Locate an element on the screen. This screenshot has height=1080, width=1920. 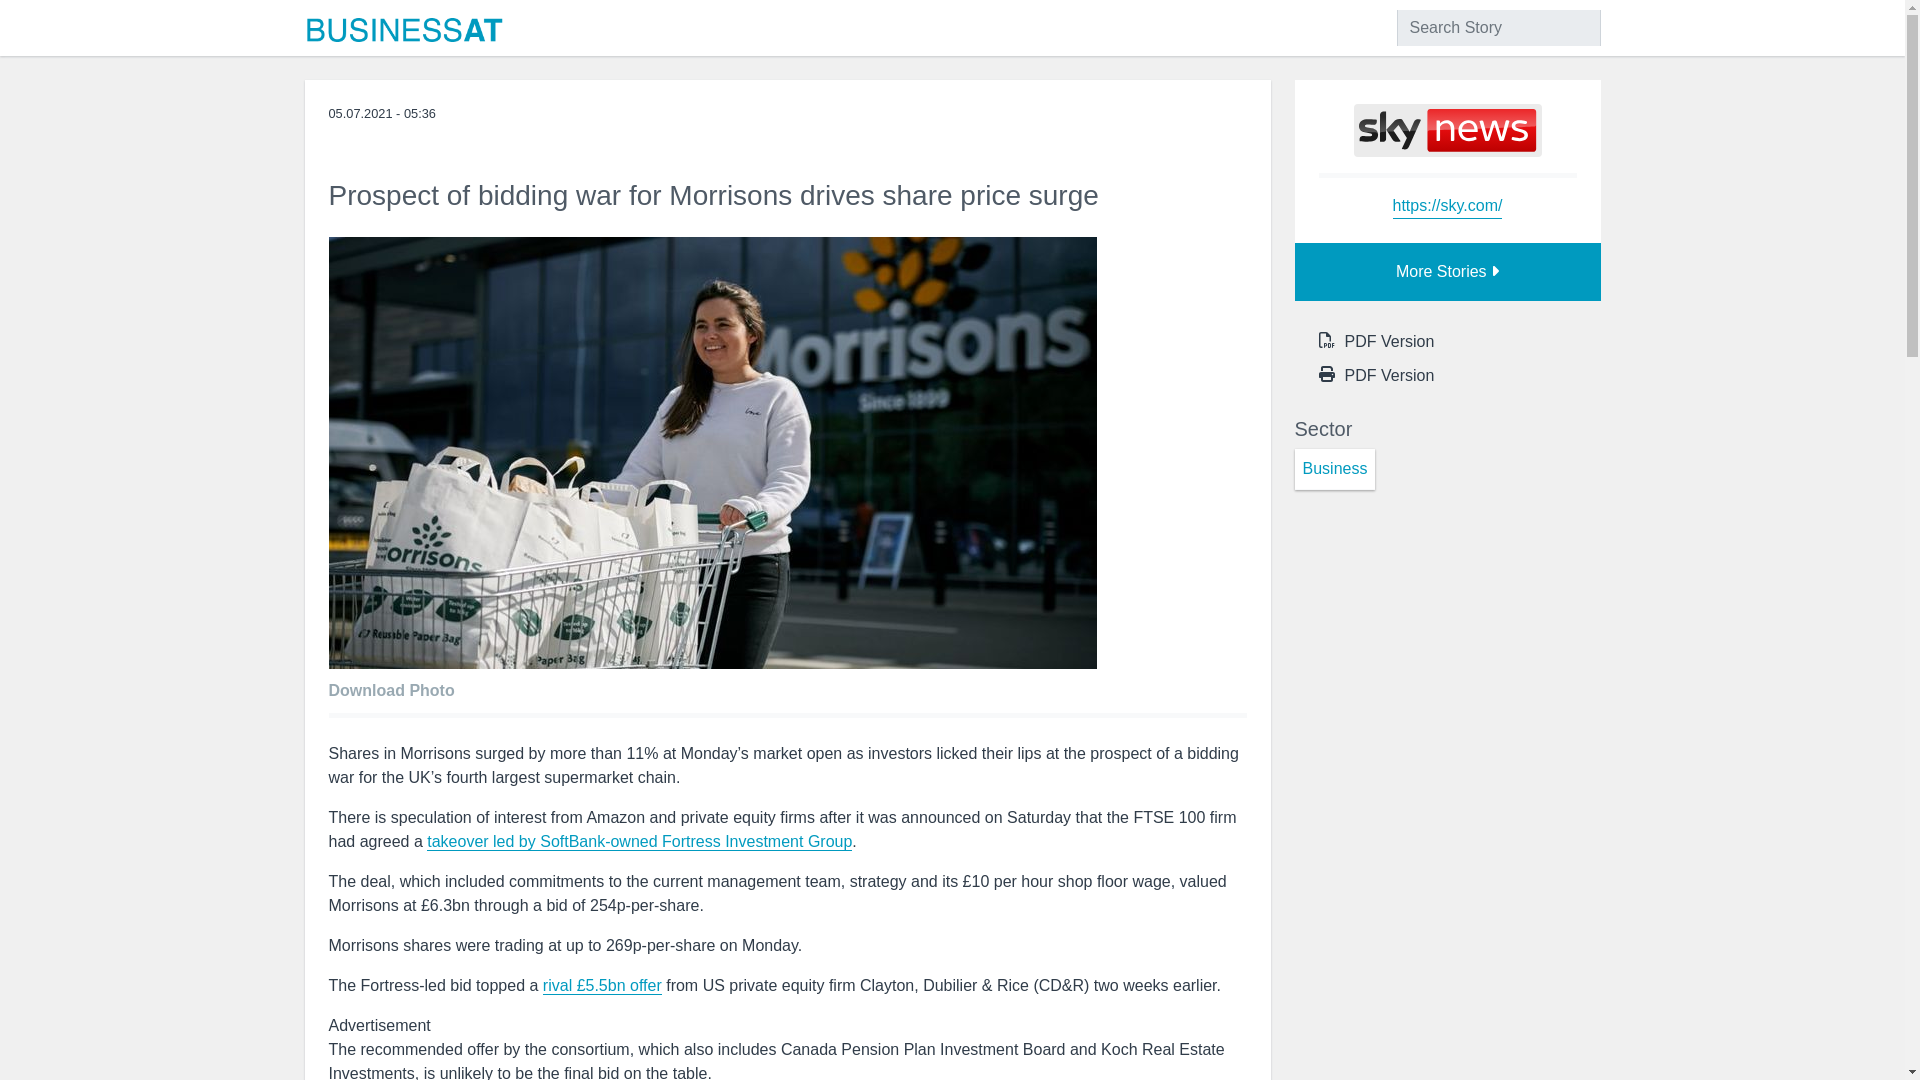
PDF Version is located at coordinates (1388, 376).